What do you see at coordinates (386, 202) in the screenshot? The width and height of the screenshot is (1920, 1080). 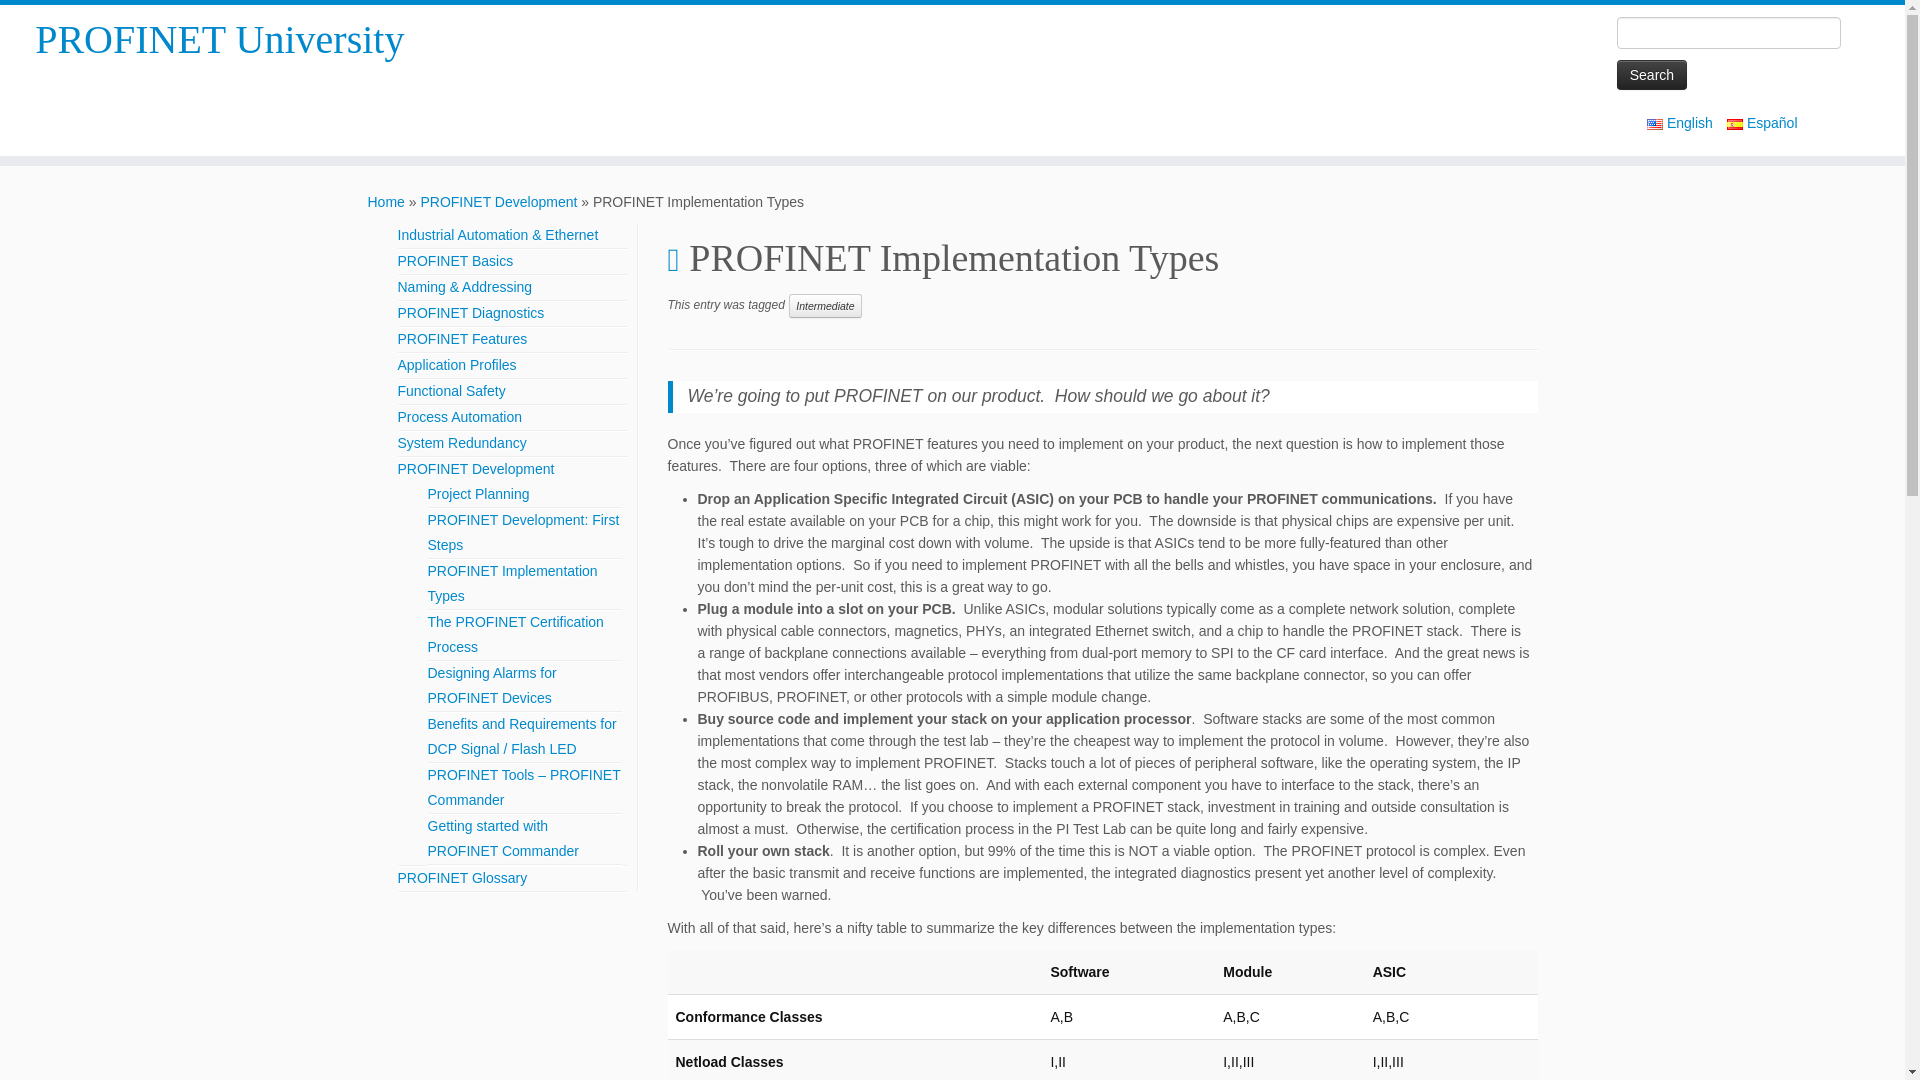 I see `Home` at bounding box center [386, 202].